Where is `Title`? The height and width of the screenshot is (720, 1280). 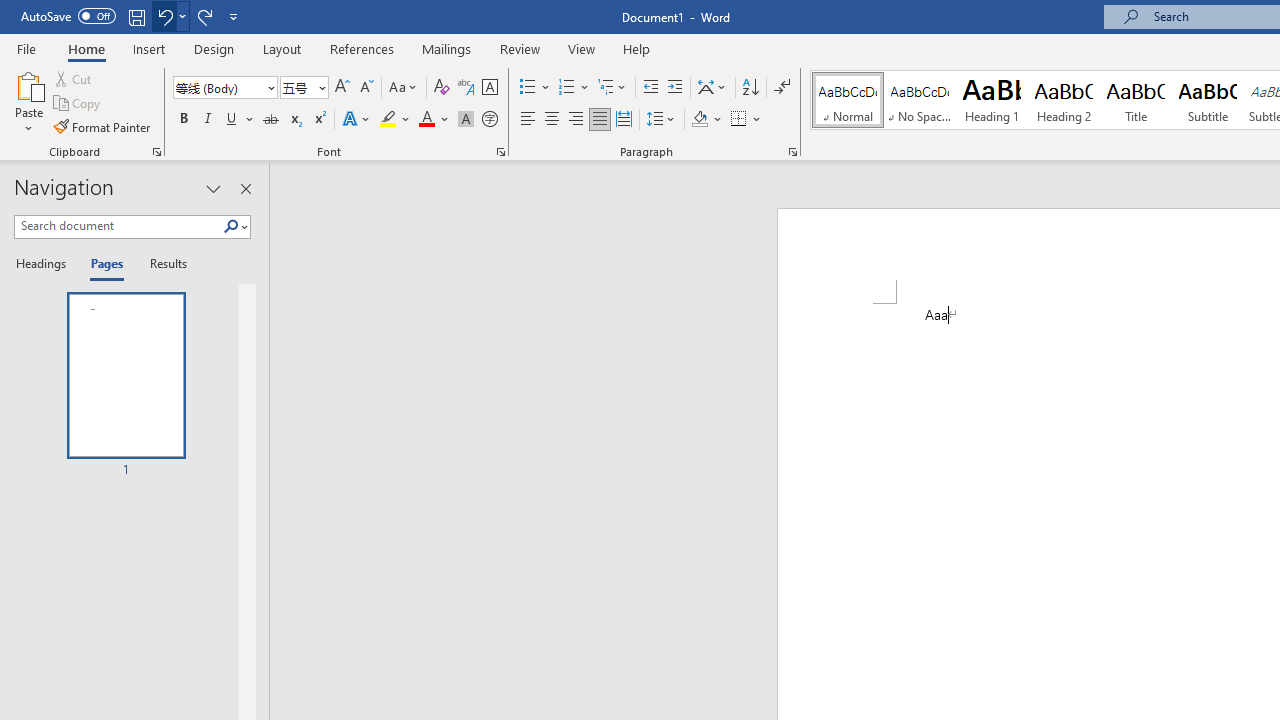 Title is located at coordinates (1136, 100).